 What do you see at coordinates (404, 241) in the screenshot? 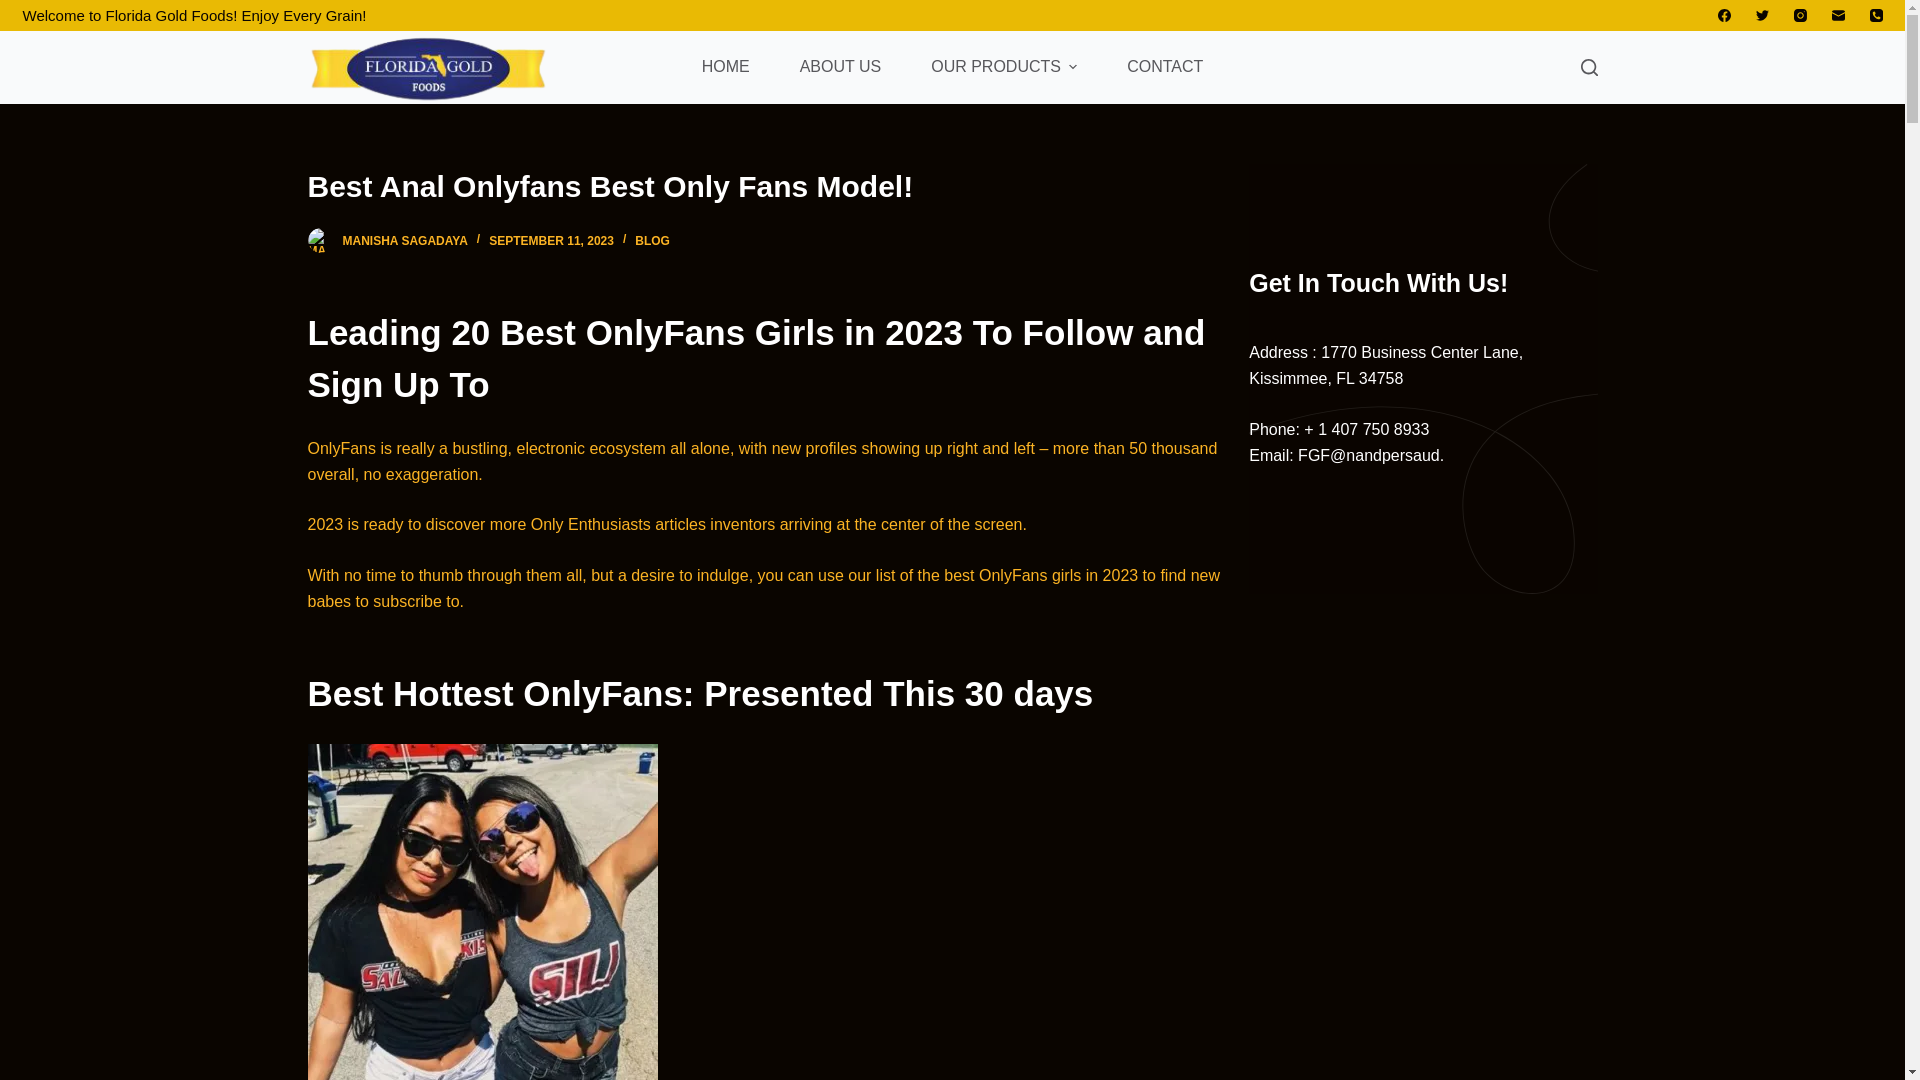
I see `Posts by Manisha Sagadaya` at bounding box center [404, 241].